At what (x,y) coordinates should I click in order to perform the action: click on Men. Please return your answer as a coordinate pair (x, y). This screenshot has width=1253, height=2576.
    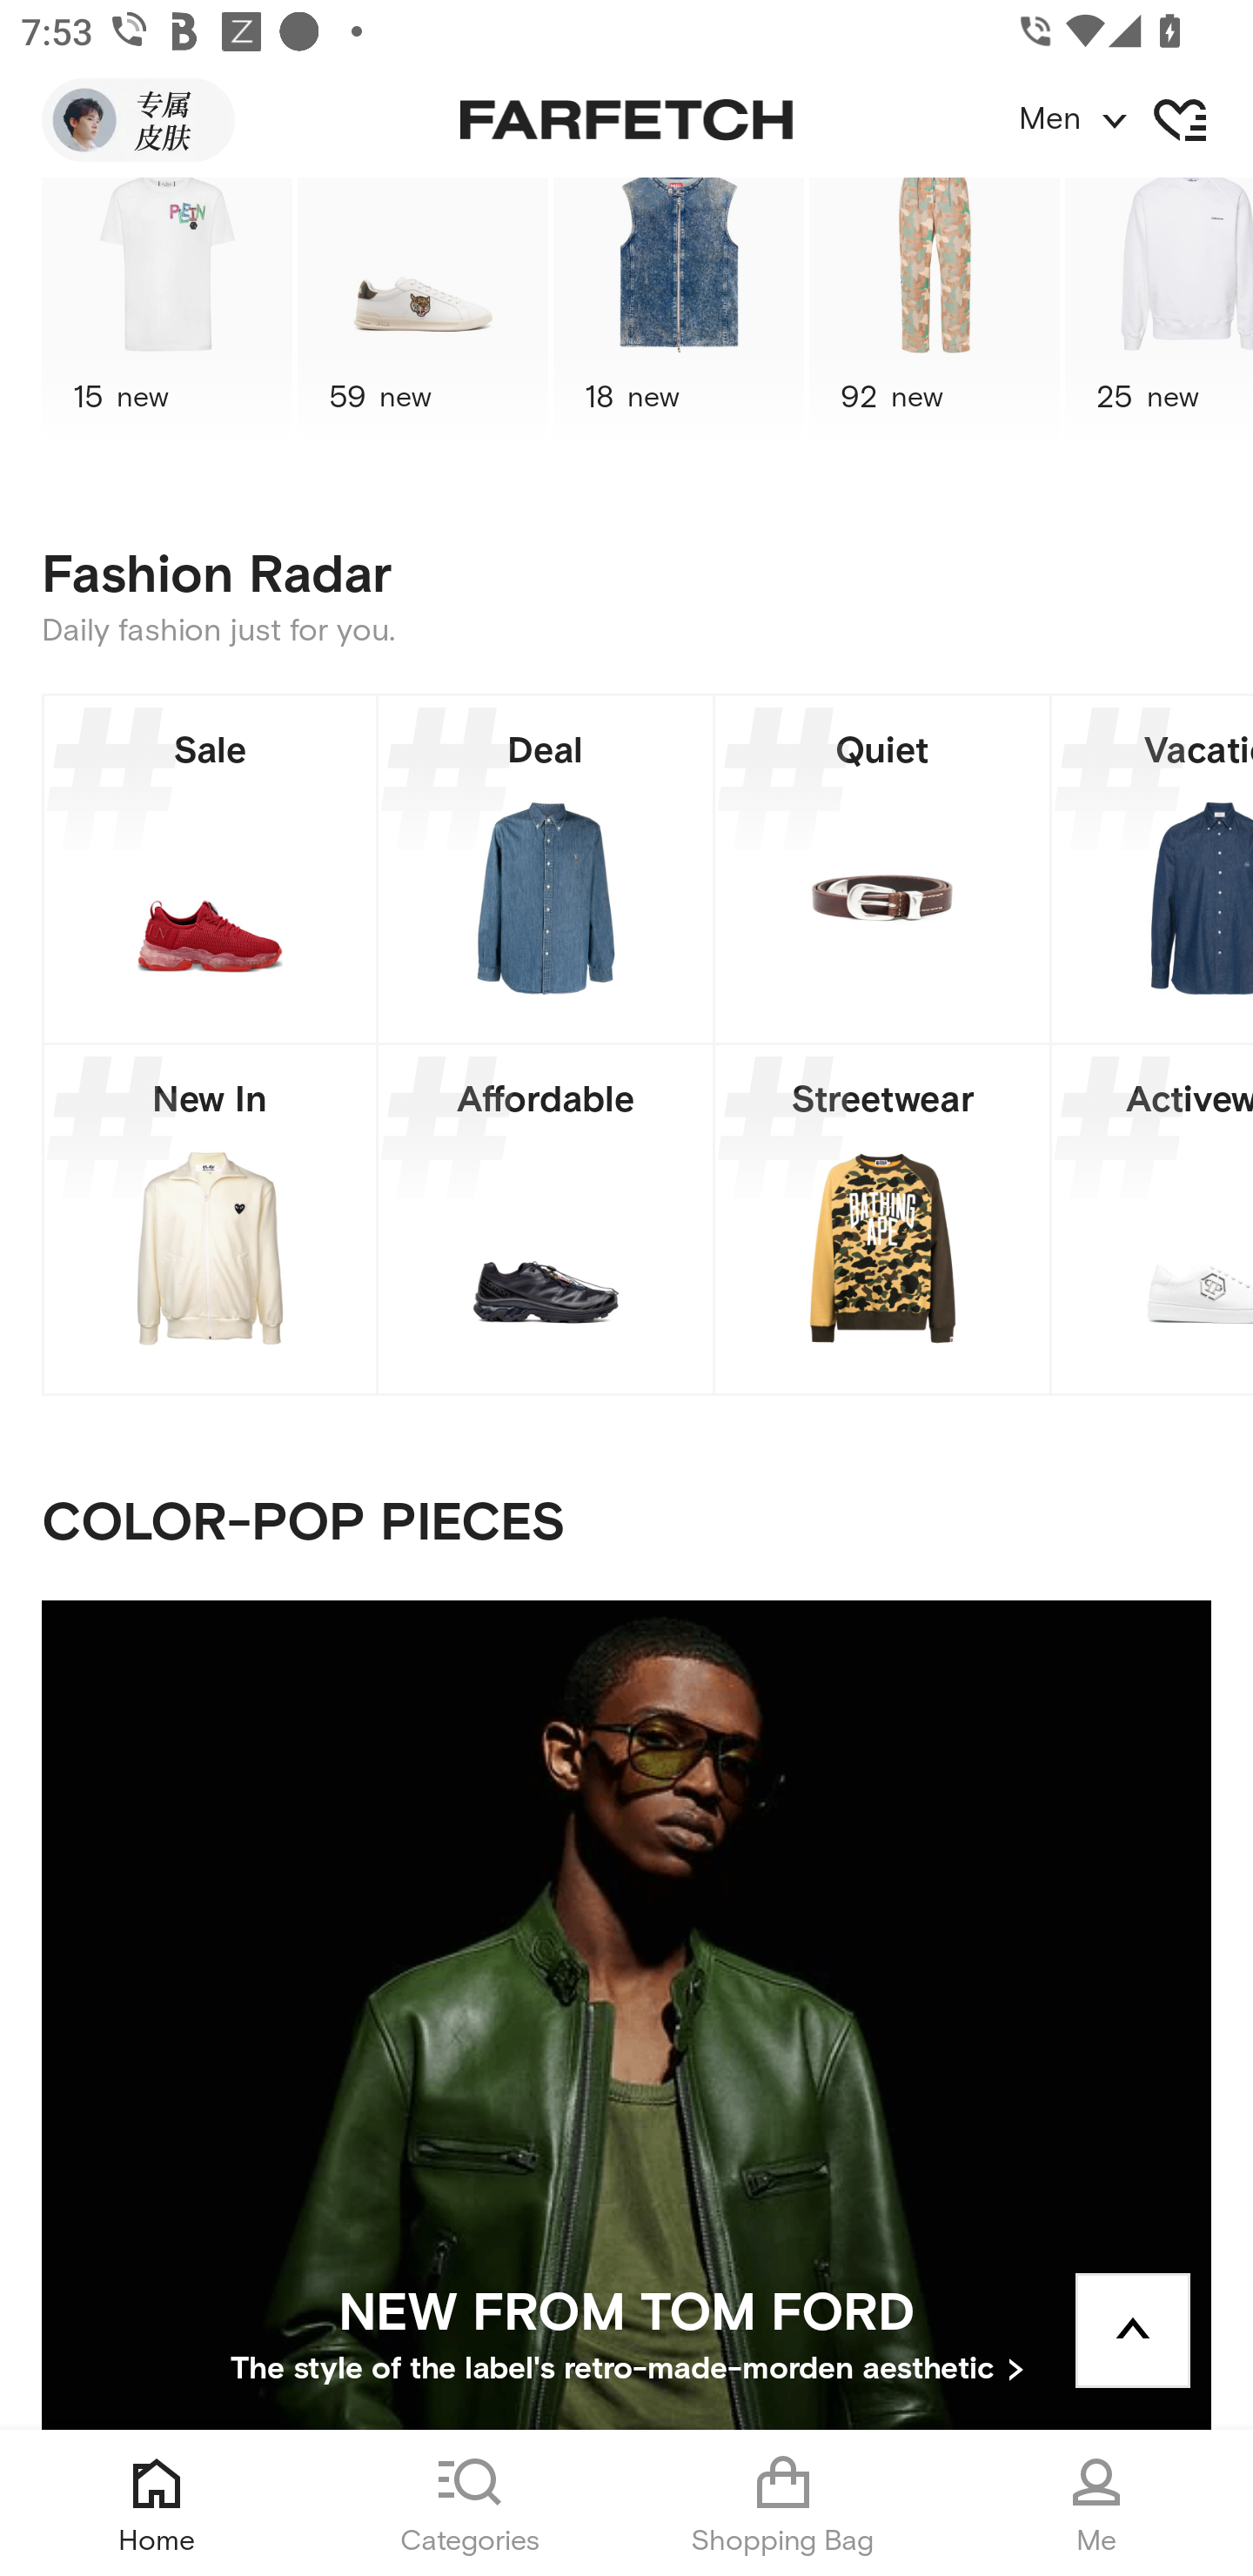
    Looking at the image, I should click on (1135, 120).